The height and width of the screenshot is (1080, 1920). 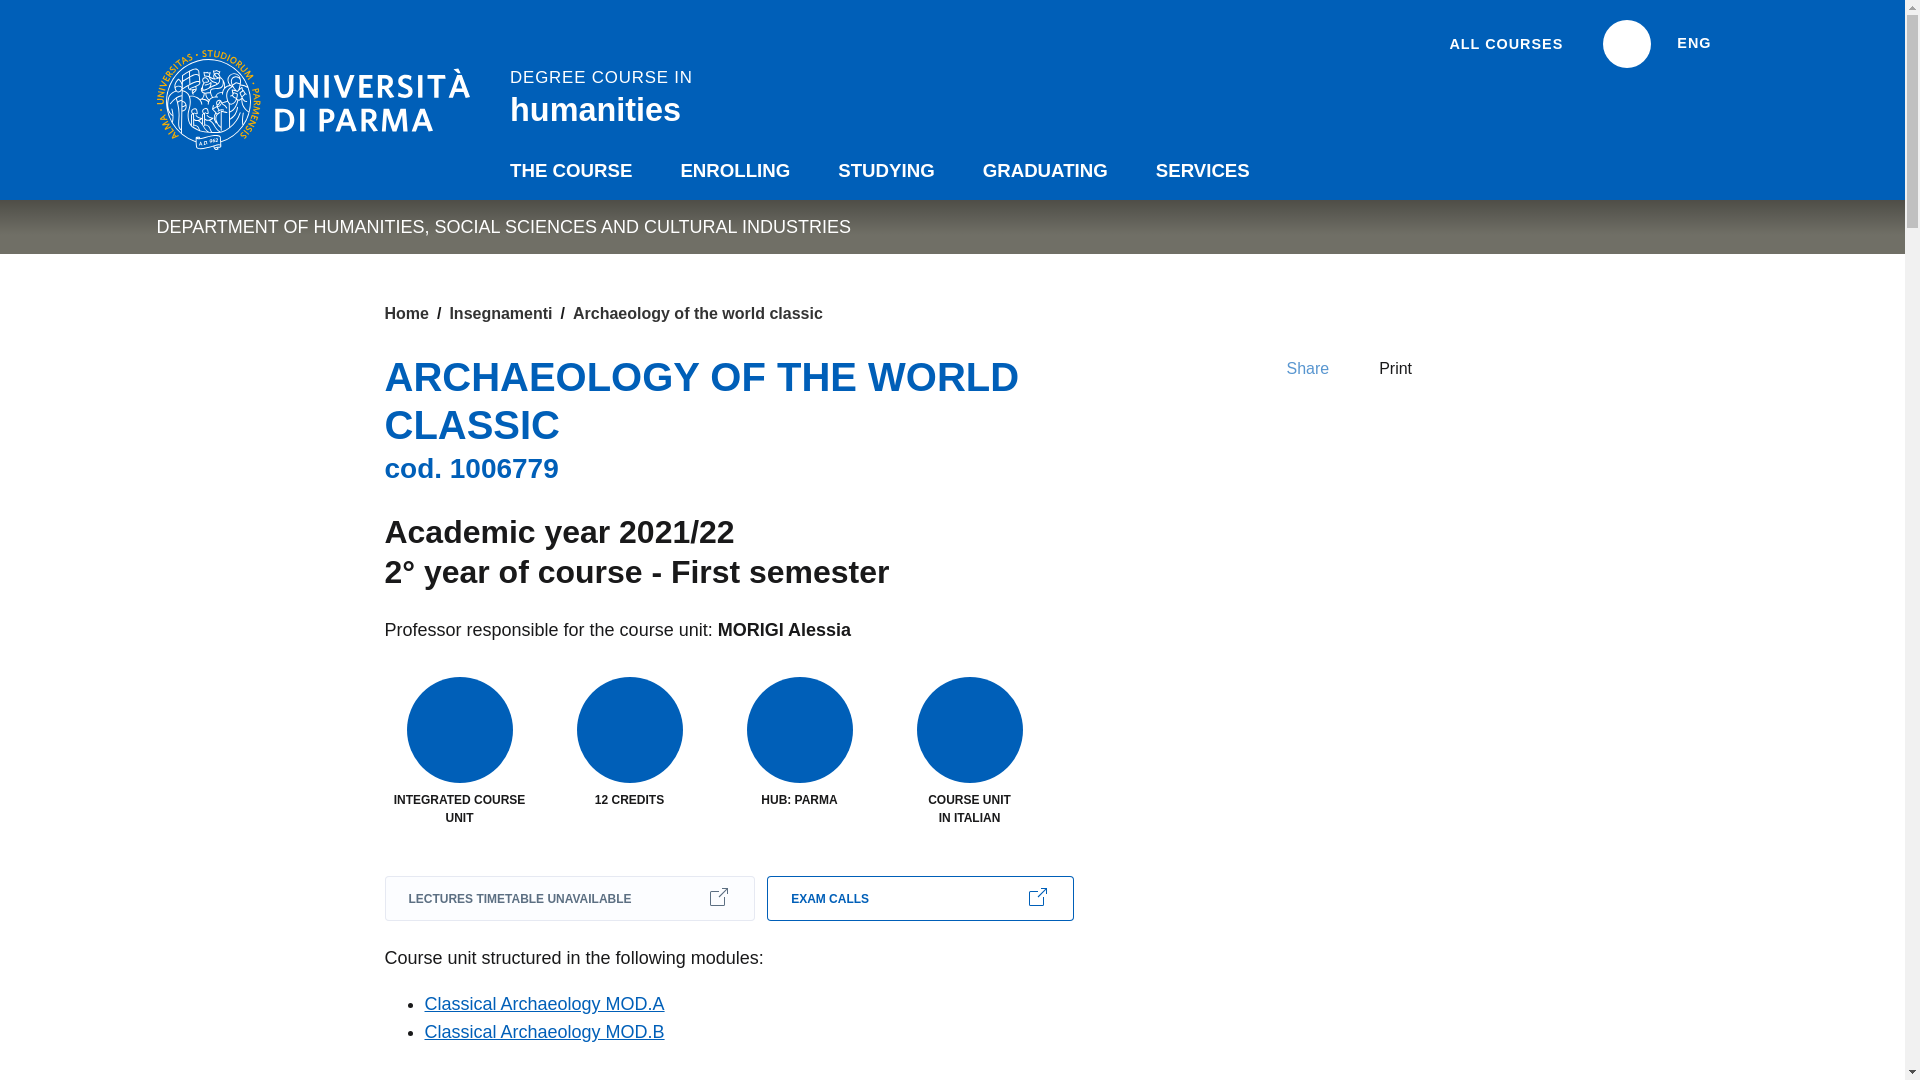 What do you see at coordinates (1712, 42) in the screenshot?
I see `ALL COURSES` at bounding box center [1712, 42].